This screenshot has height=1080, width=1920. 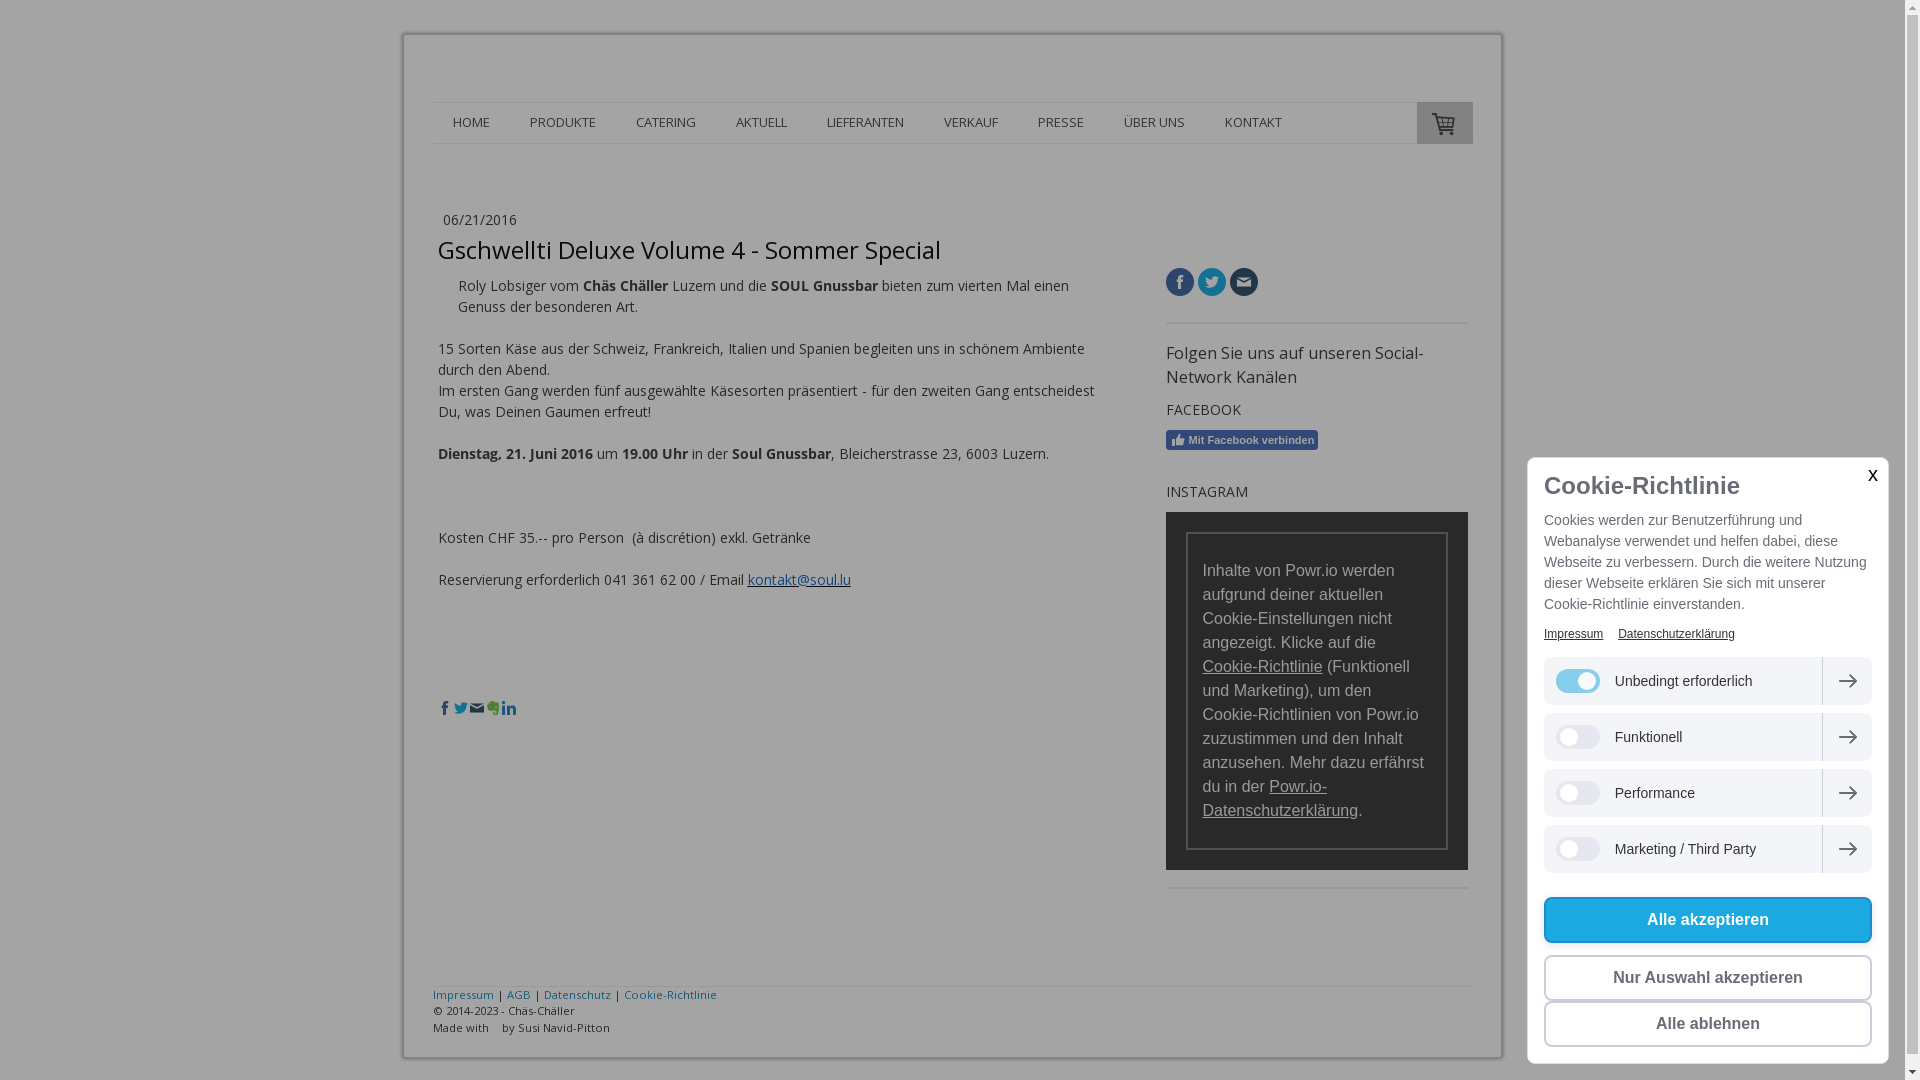 I want to click on Impressum, so click(x=462, y=994).